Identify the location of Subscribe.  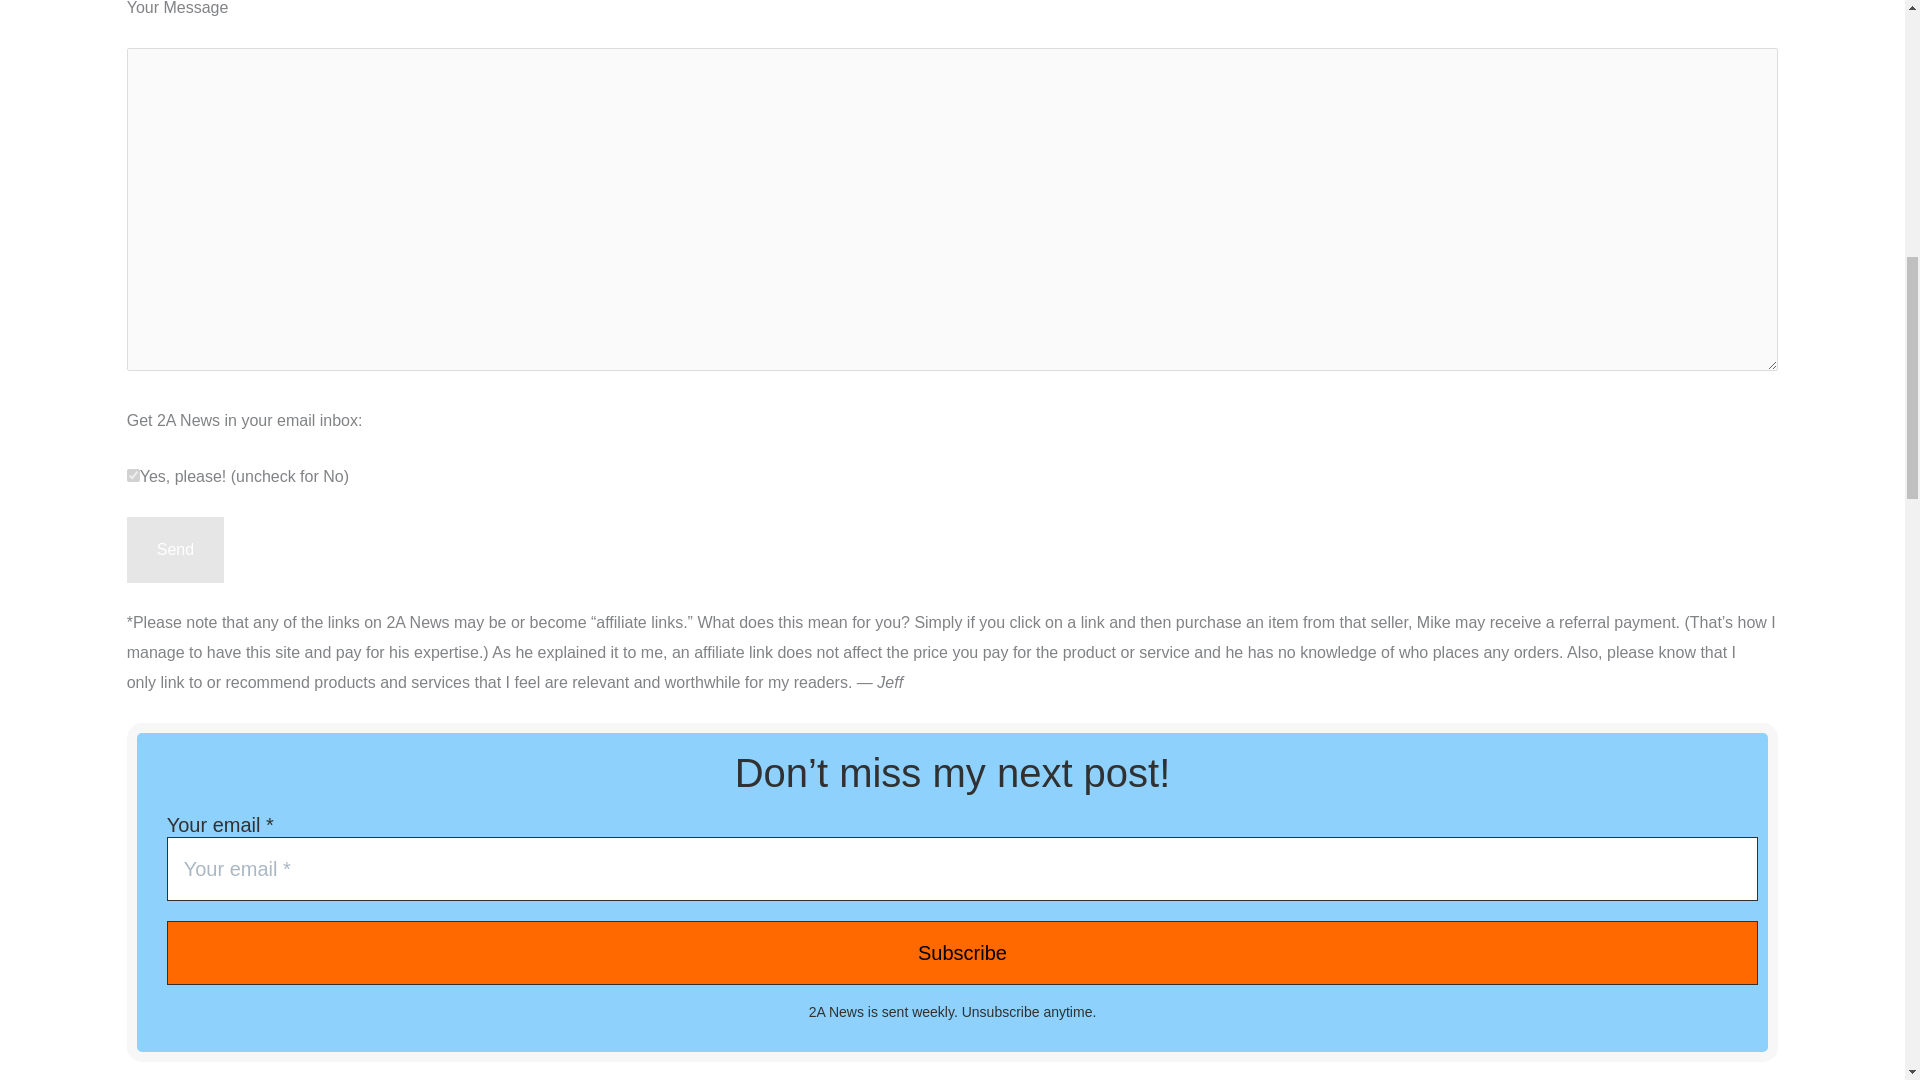
(962, 952).